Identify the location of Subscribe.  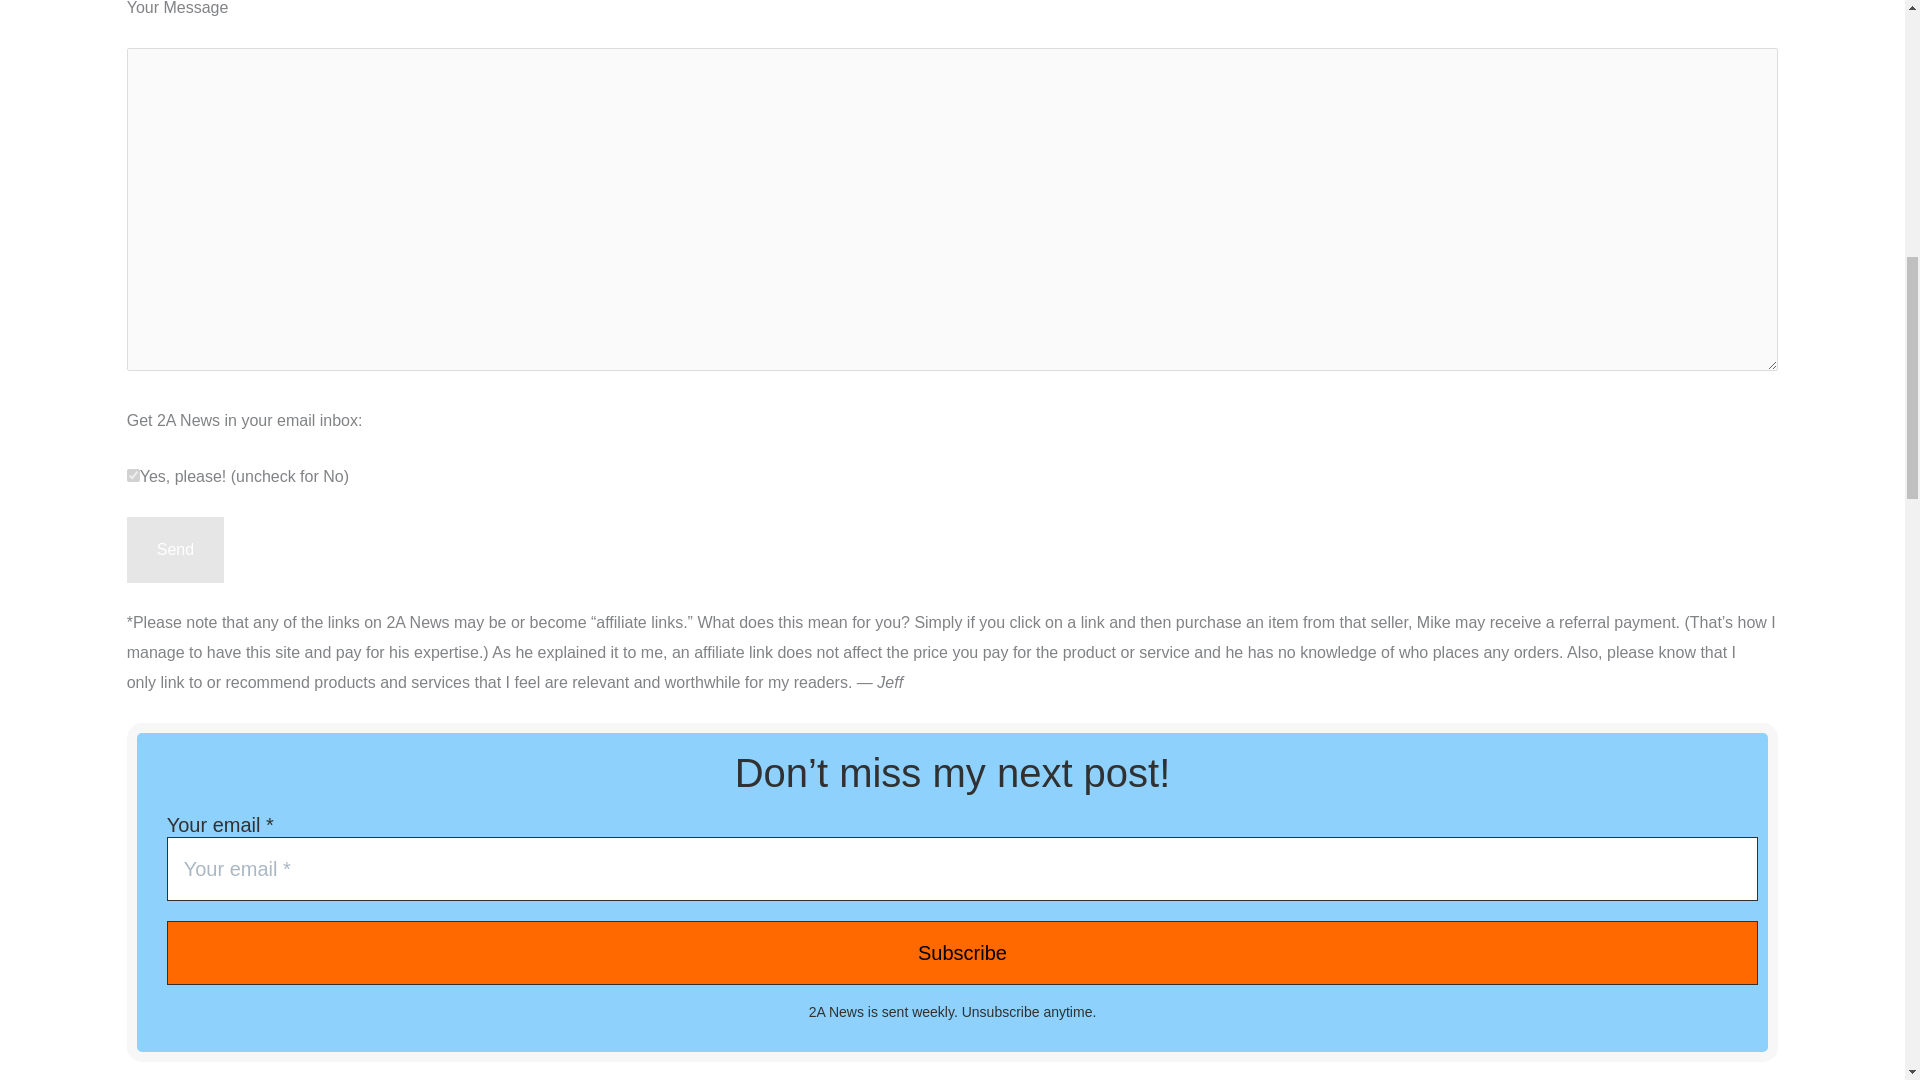
(962, 952).